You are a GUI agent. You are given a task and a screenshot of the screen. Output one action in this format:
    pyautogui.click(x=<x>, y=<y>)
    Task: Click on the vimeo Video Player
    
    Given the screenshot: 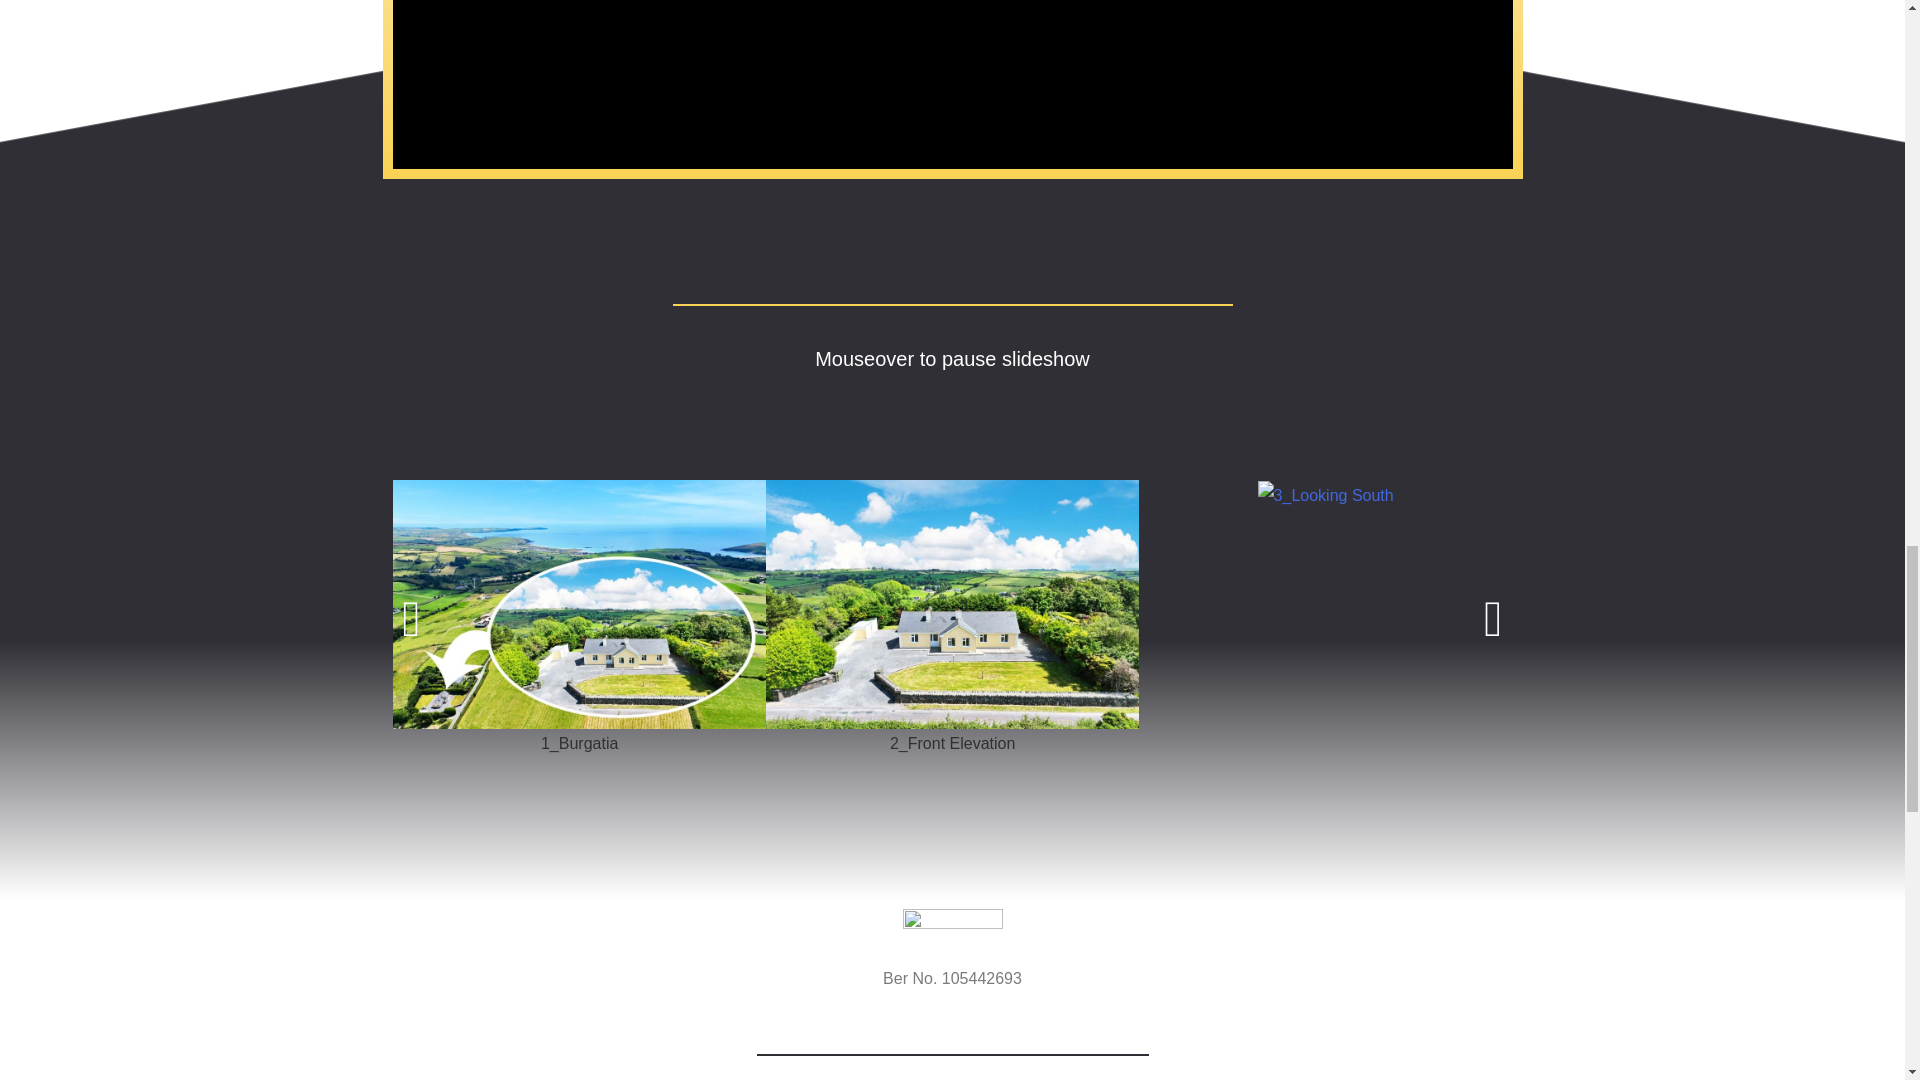 What is the action you would take?
    pyautogui.click(x=952, y=84)
    